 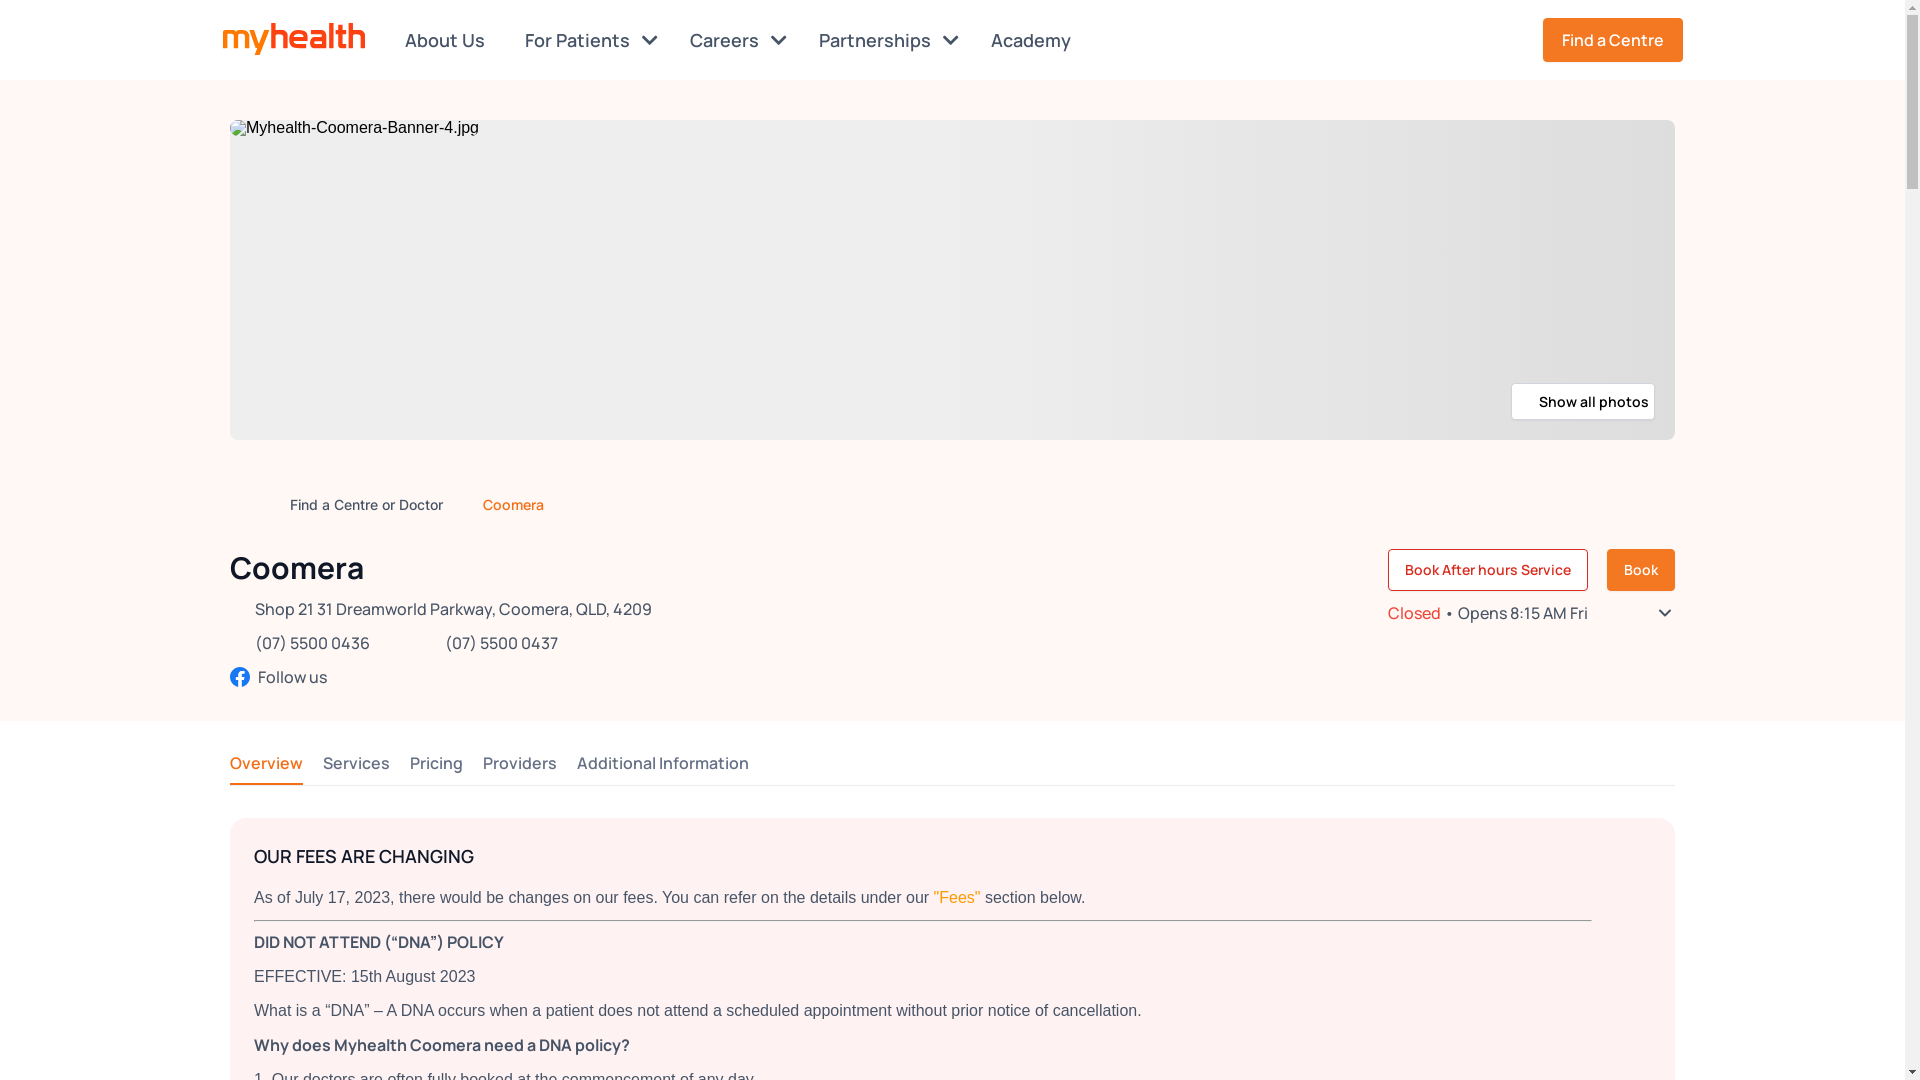 What do you see at coordinates (1612, 40) in the screenshot?
I see `Find a Centre` at bounding box center [1612, 40].